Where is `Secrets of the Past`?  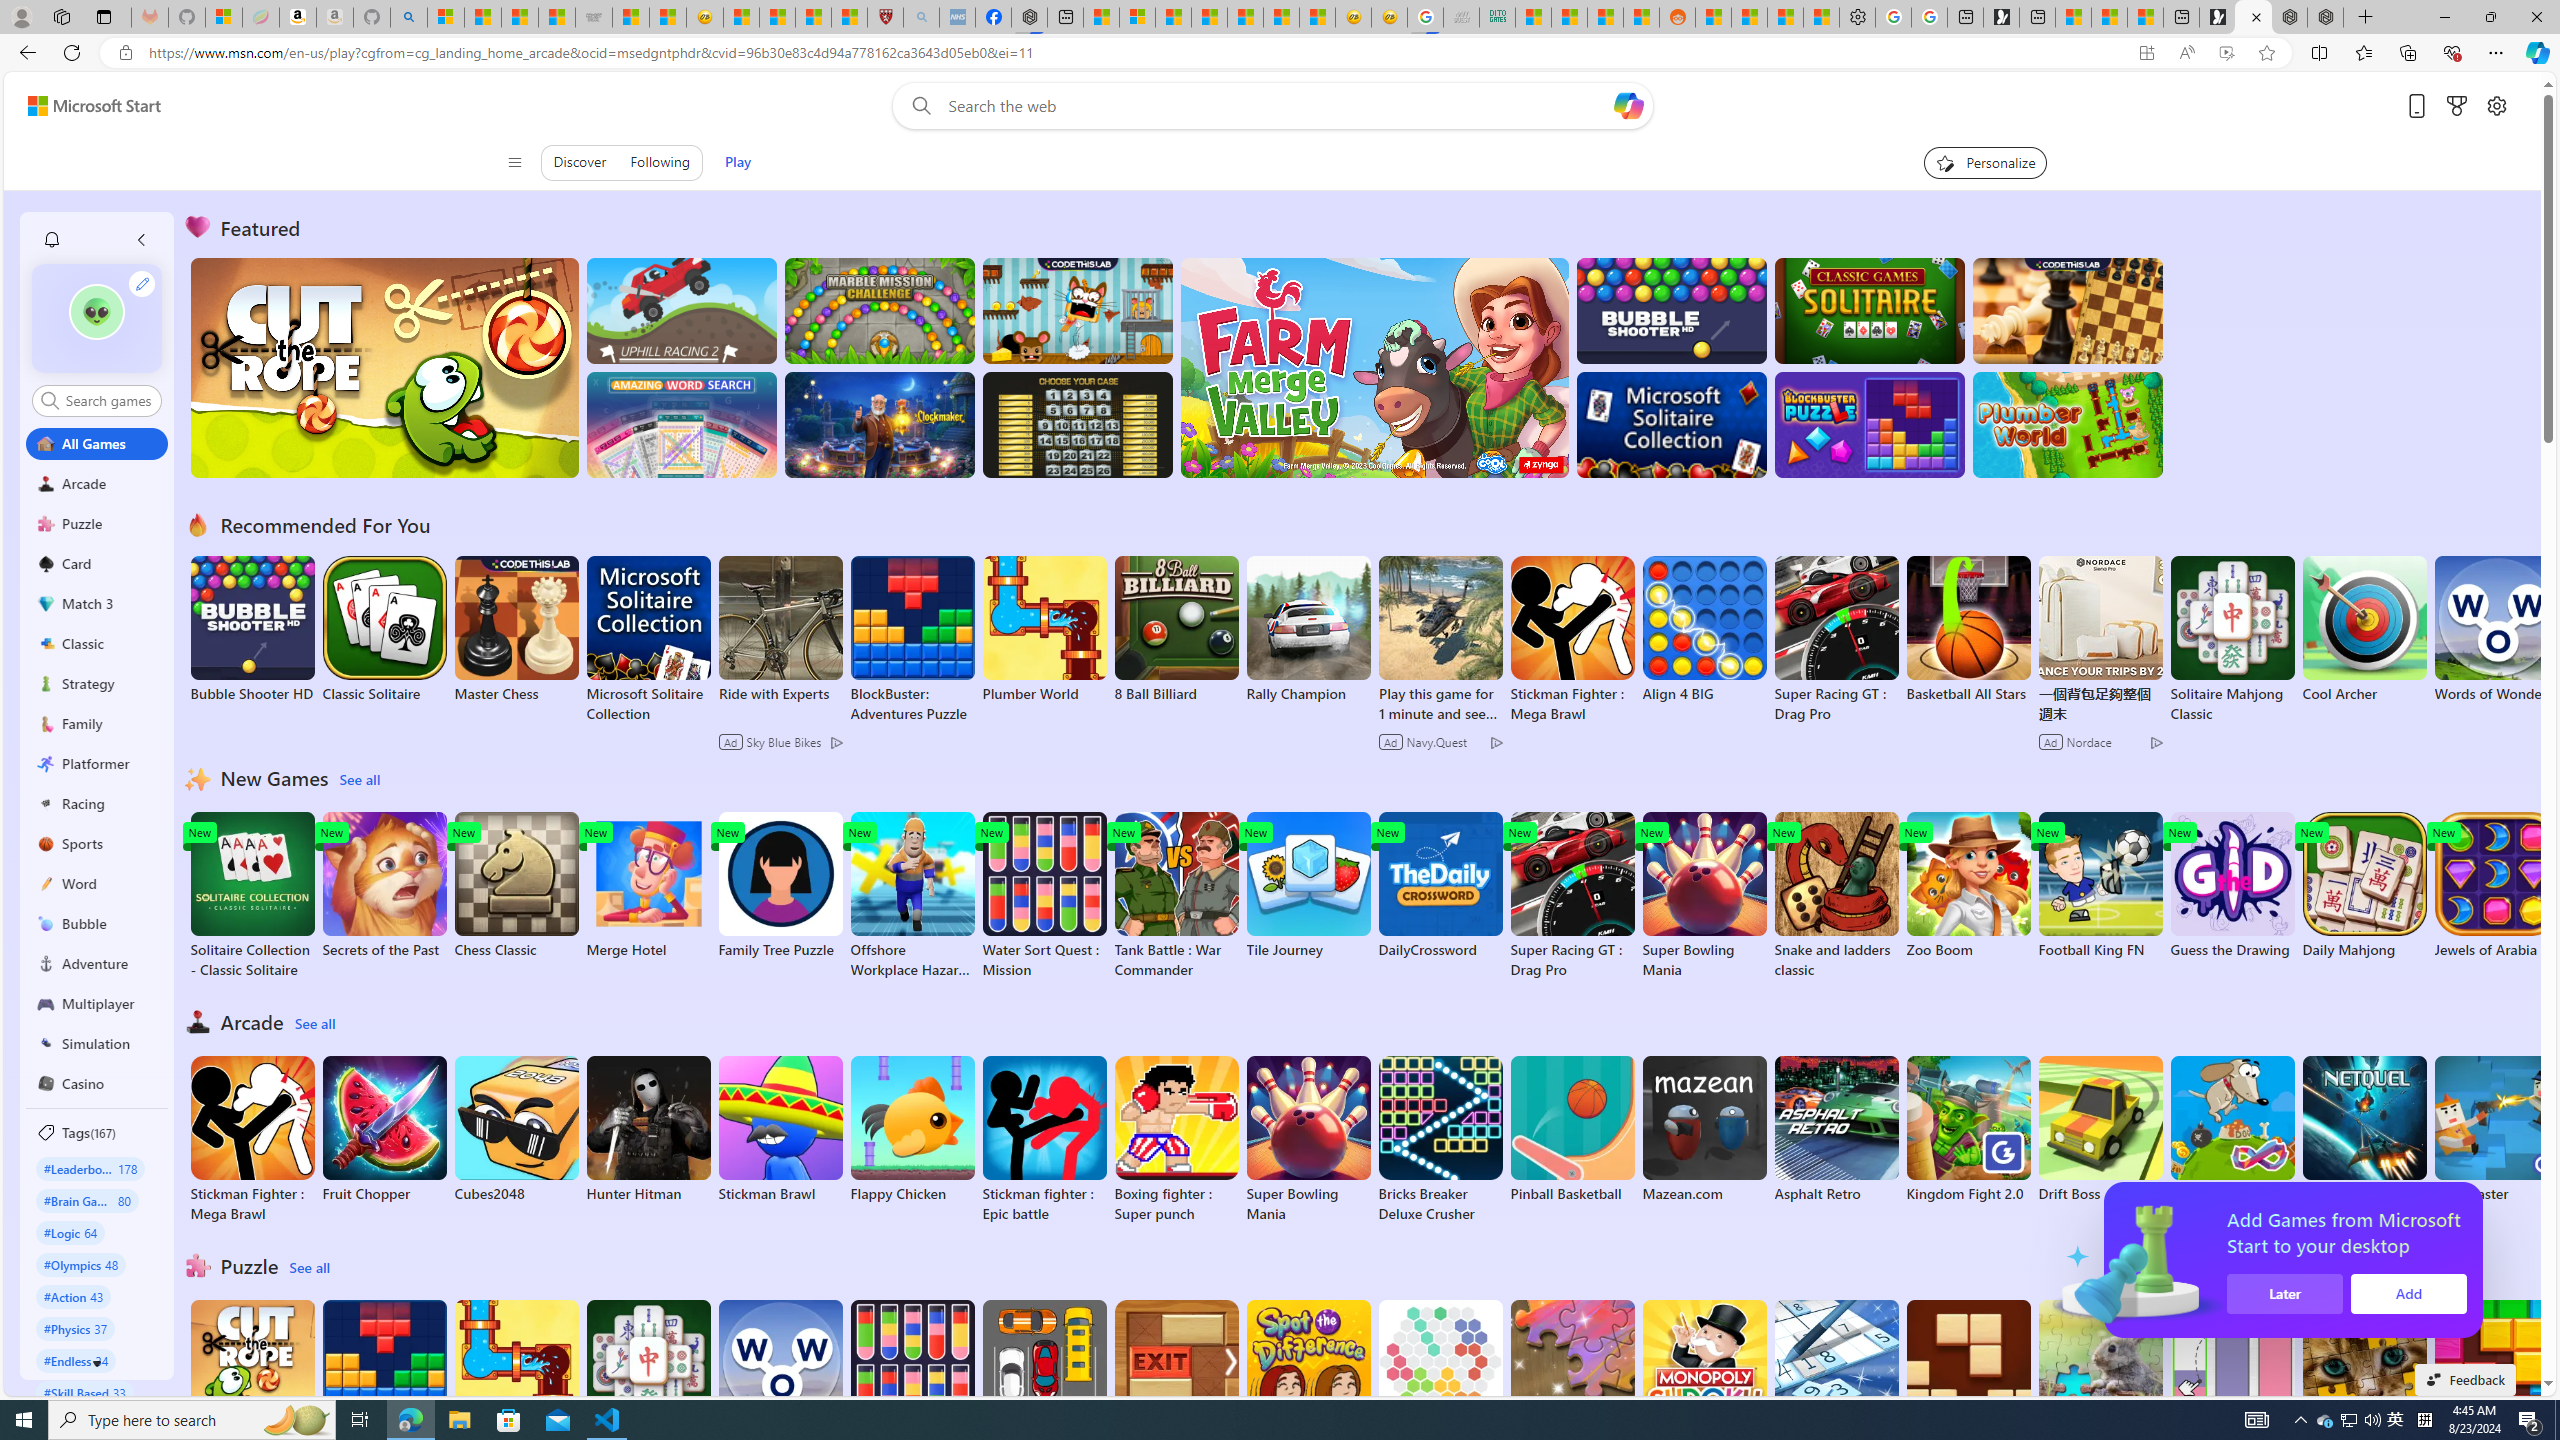 Secrets of the Past is located at coordinates (385, 886).